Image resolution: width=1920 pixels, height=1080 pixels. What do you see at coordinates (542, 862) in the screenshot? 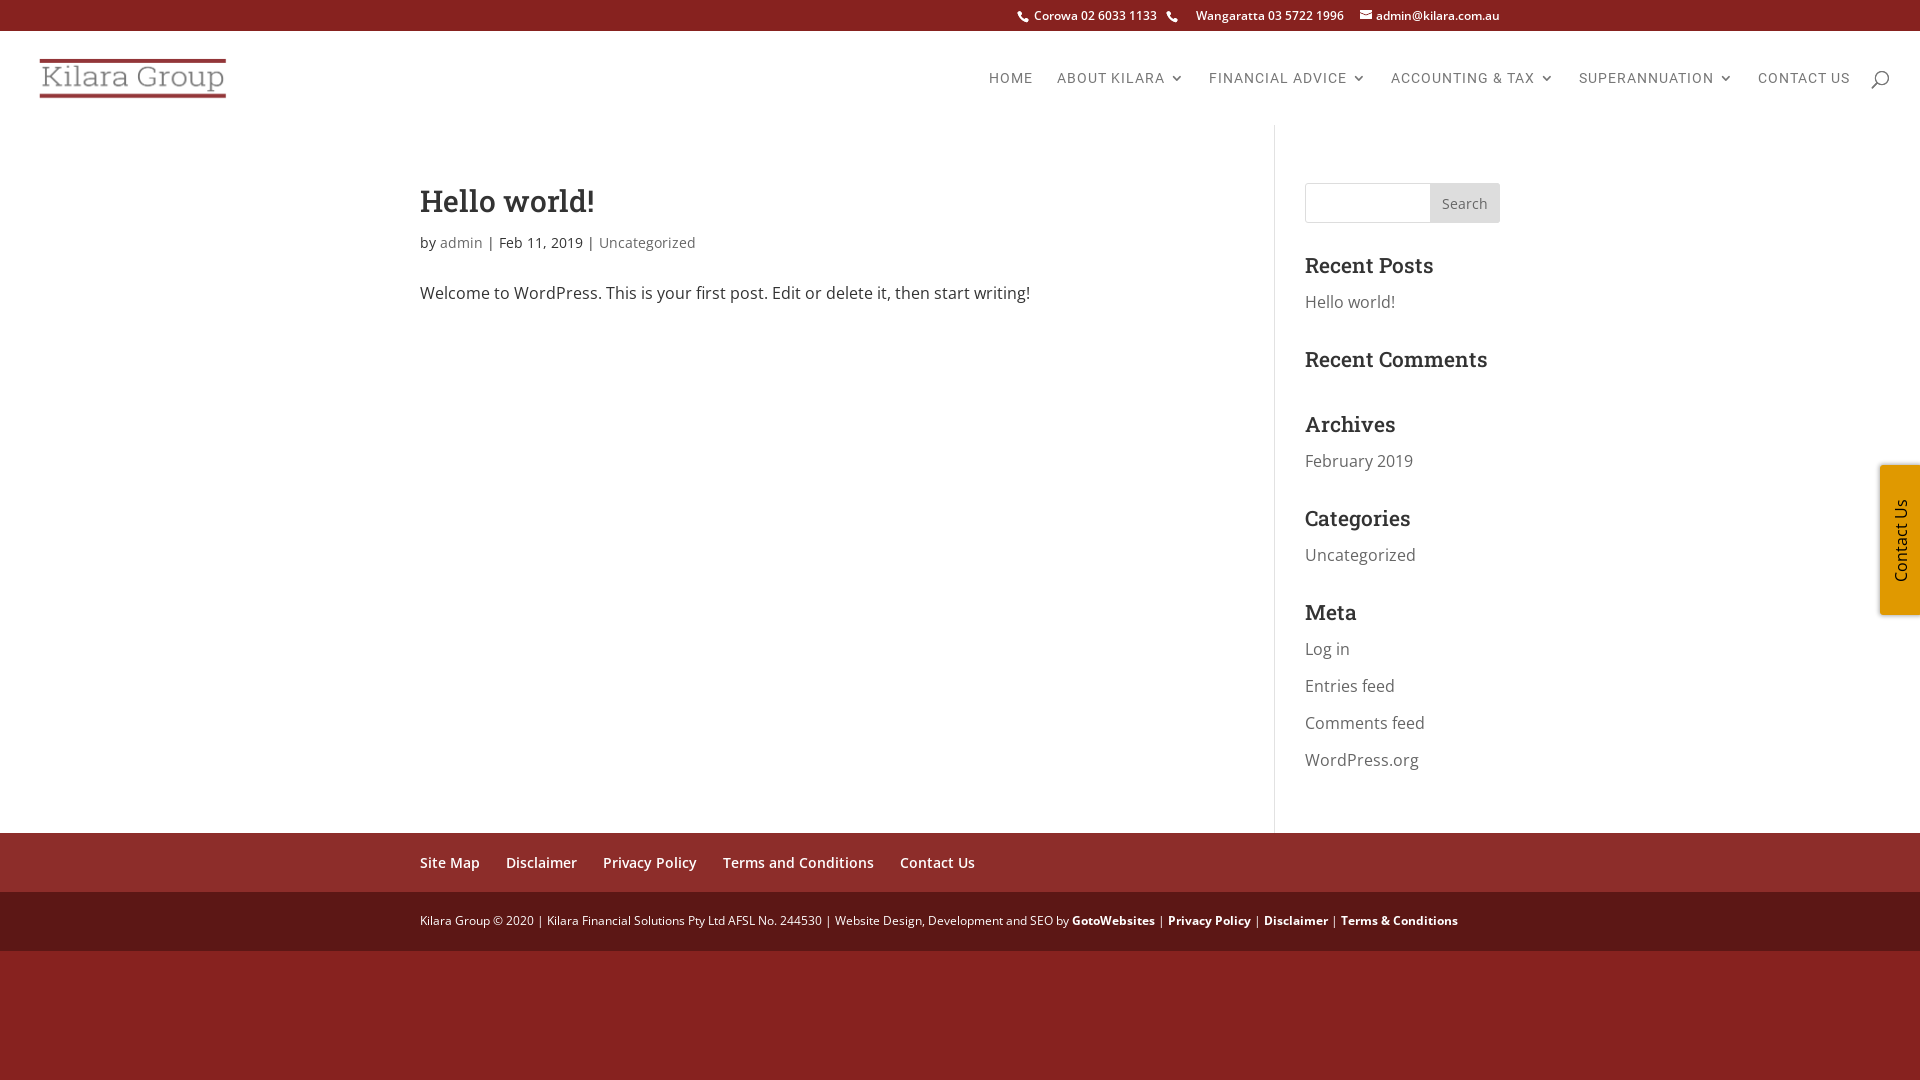
I see `Disclaimer` at bounding box center [542, 862].